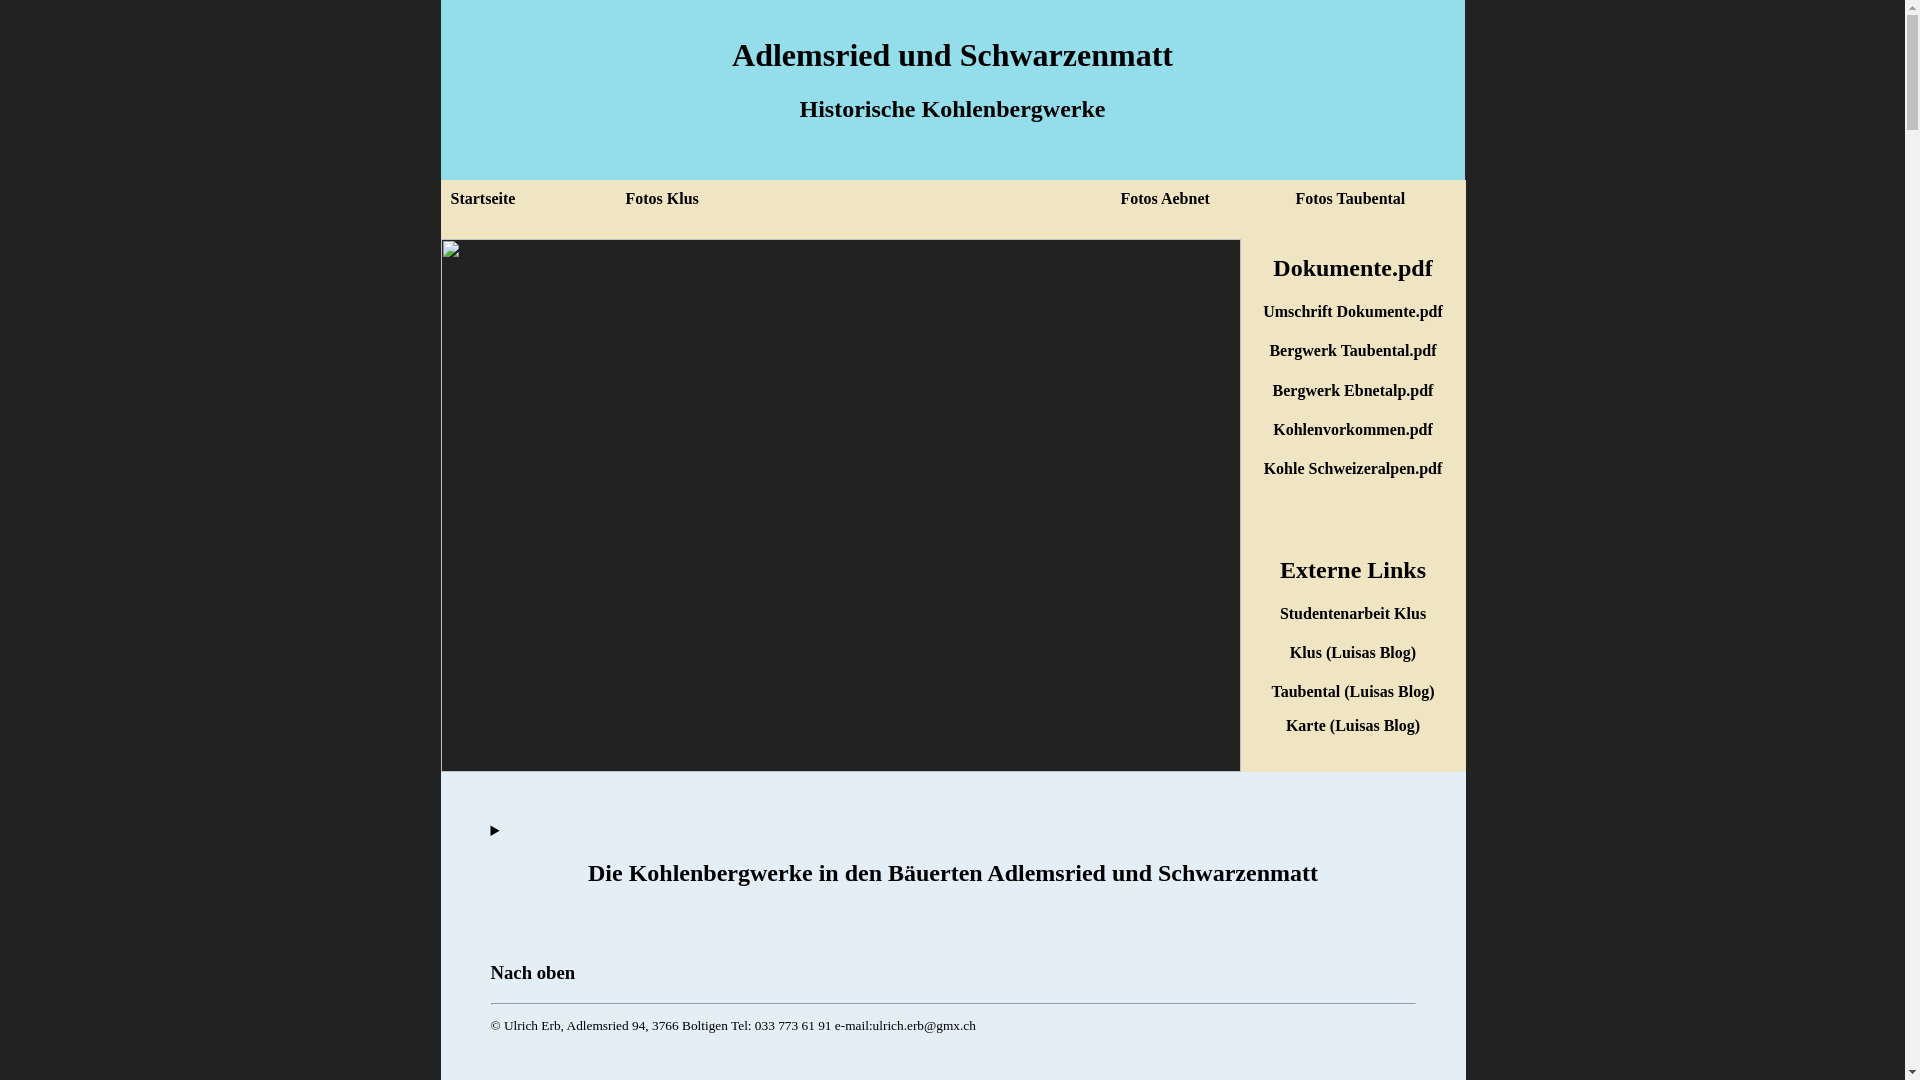  Describe the element at coordinates (1353, 614) in the screenshot. I see `Studentenarbeit Klus` at that location.